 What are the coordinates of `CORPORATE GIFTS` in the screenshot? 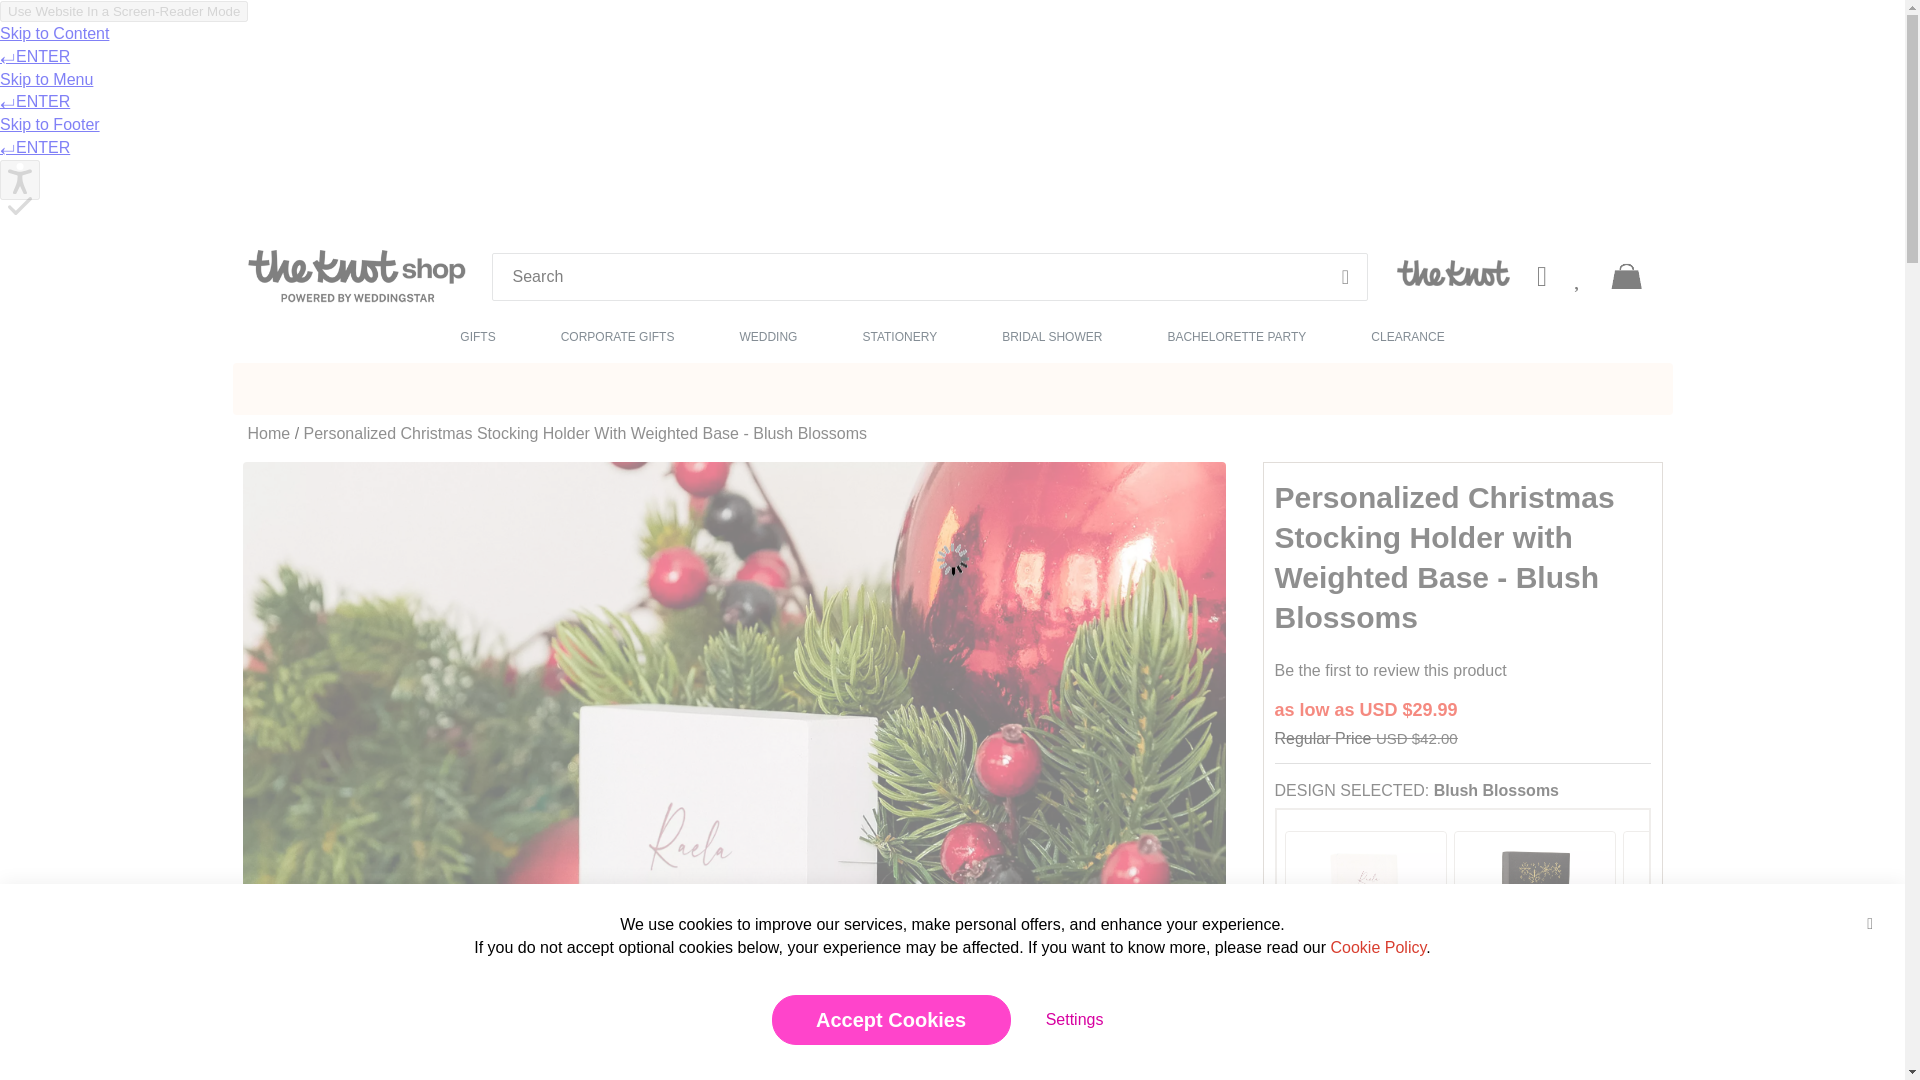 It's located at (618, 333).